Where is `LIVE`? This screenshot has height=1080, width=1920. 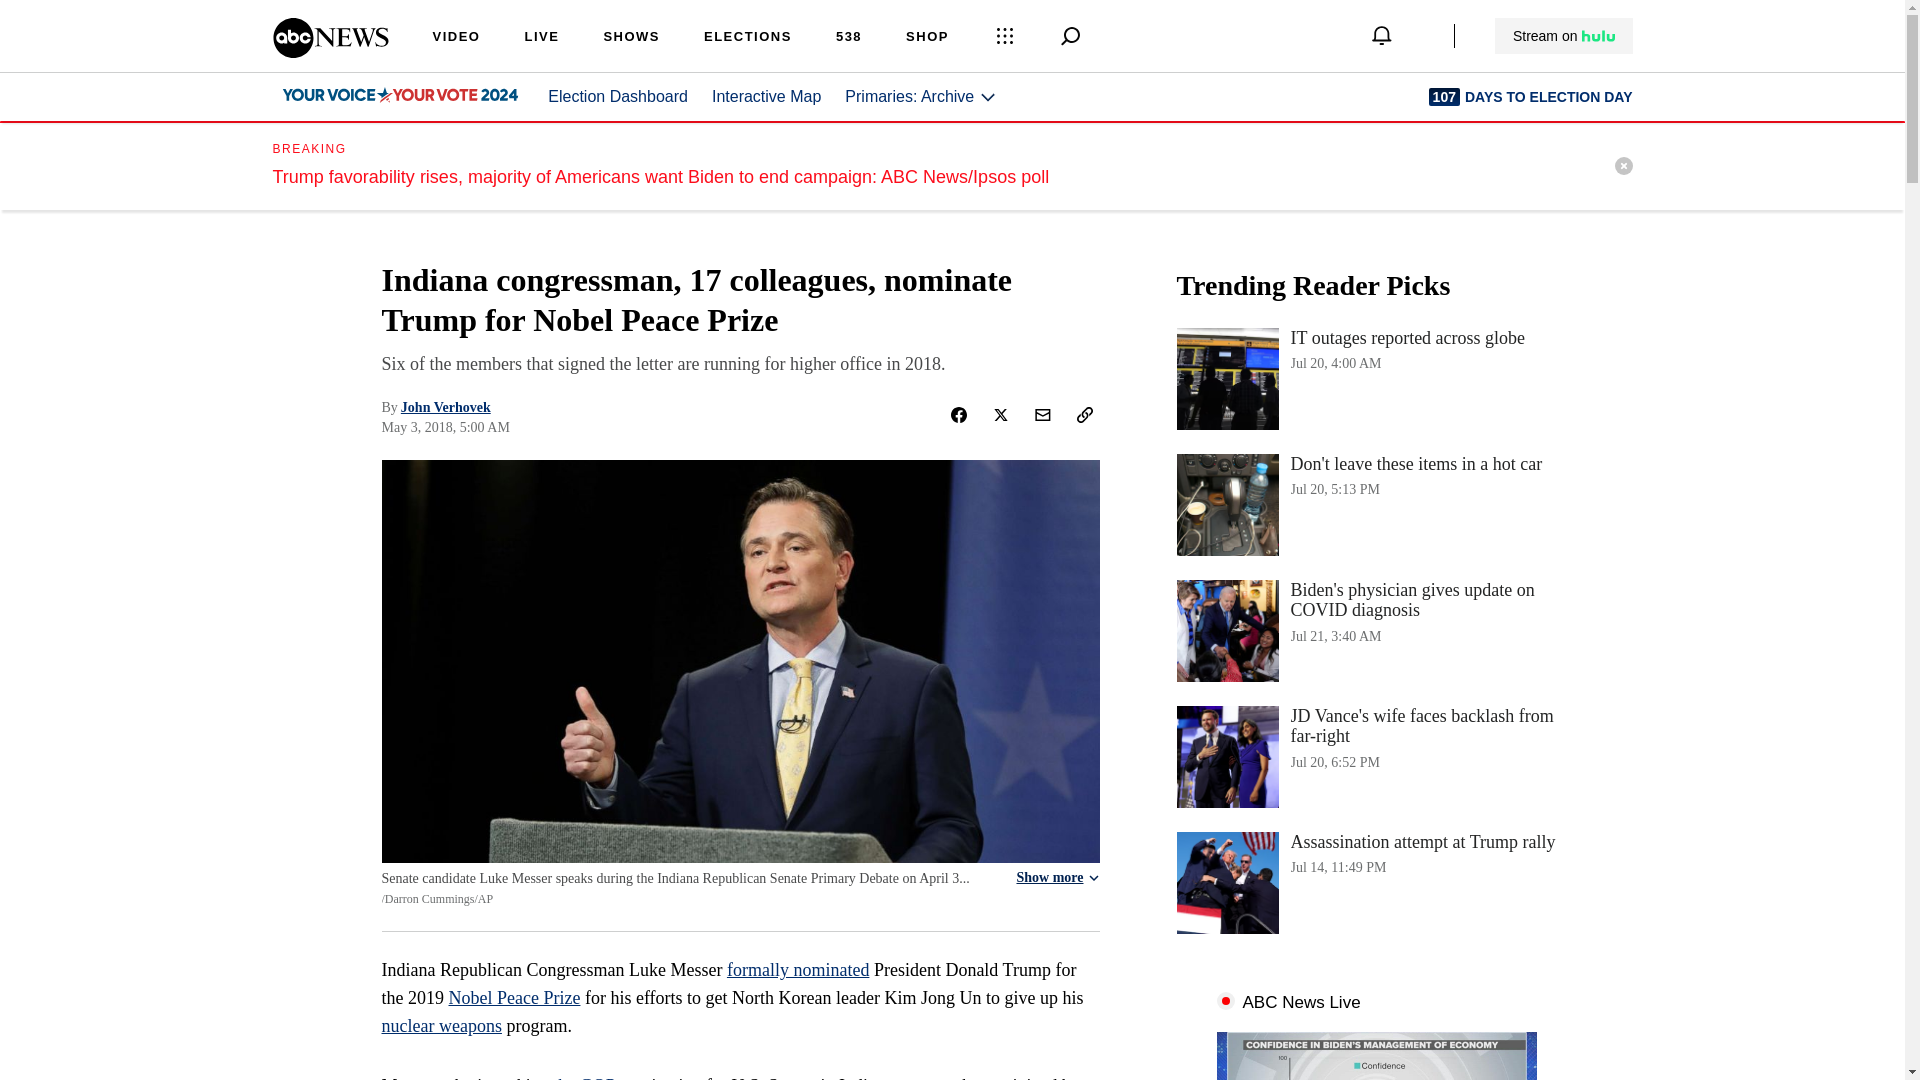 LIVE is located at coordinates (541, 38).